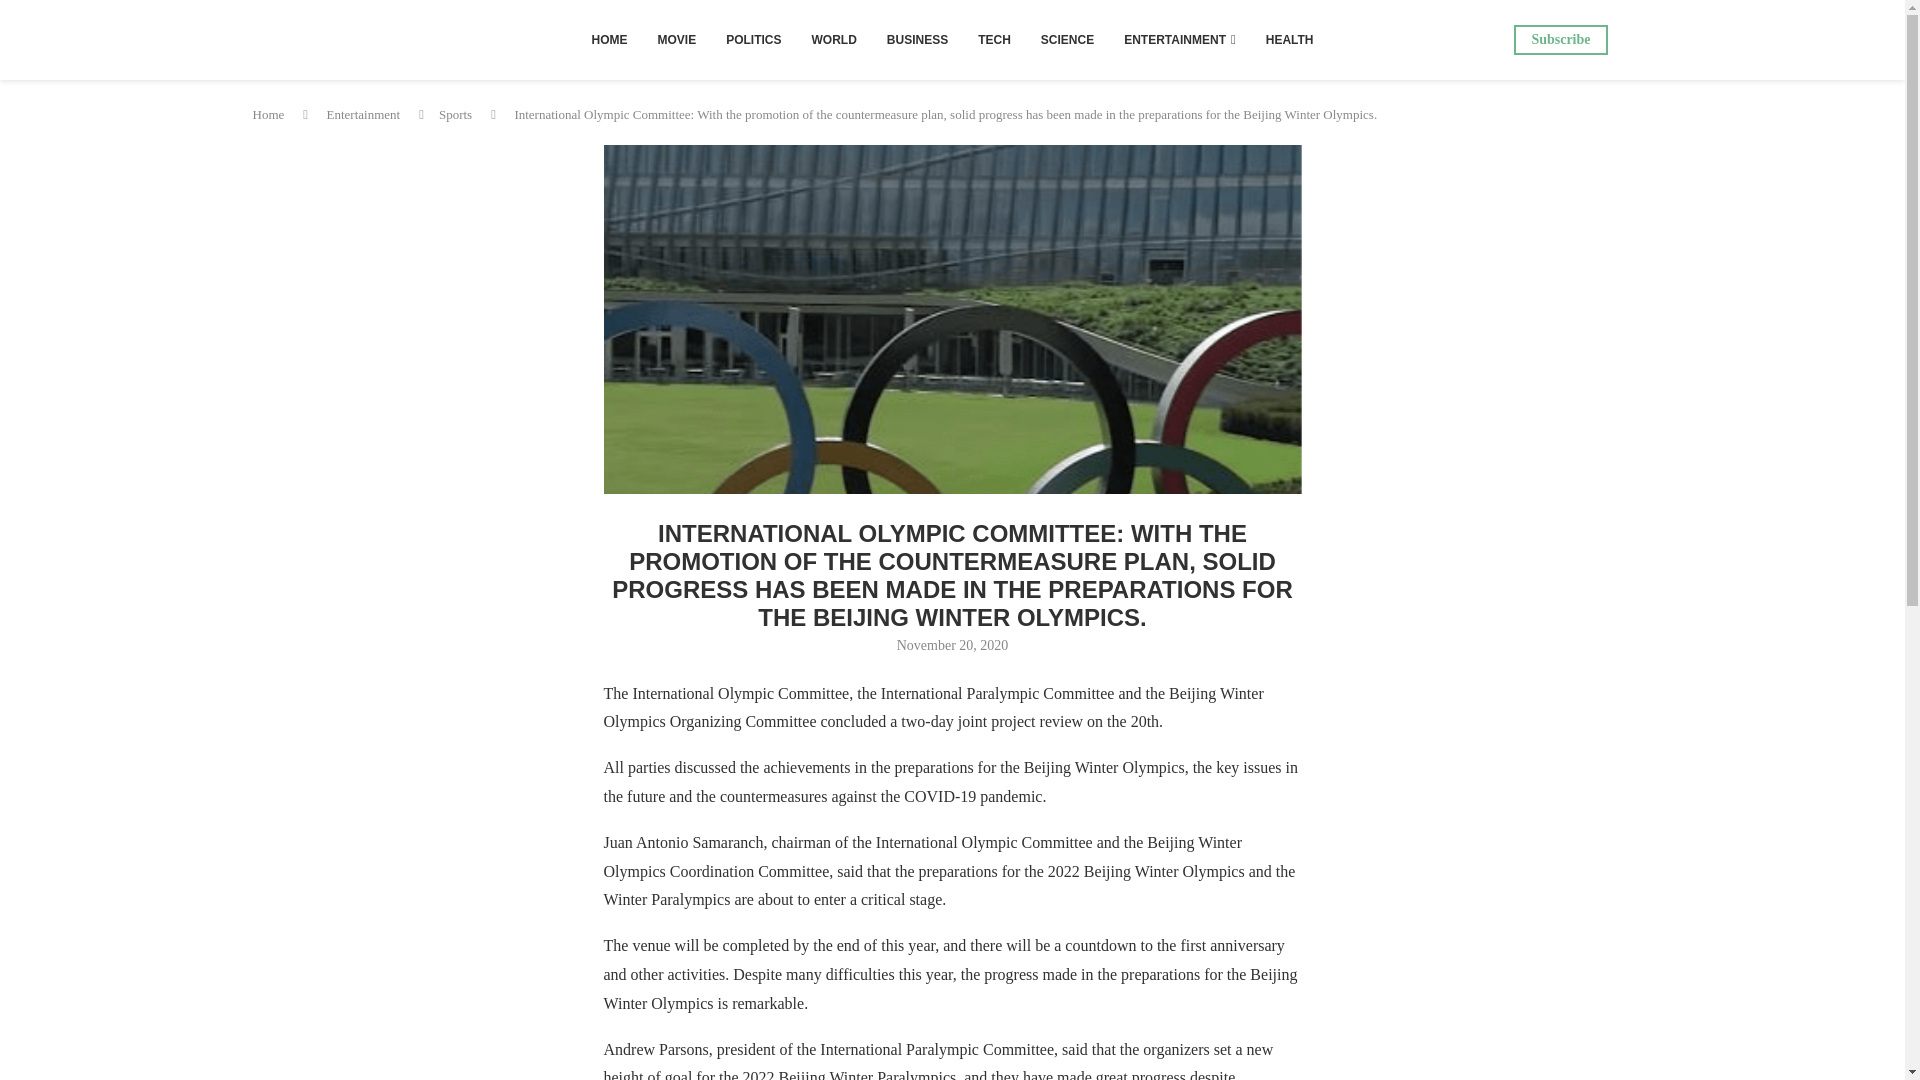 The image size is (1920, 1080). I want to click on POLITICS, so click(753, 40).